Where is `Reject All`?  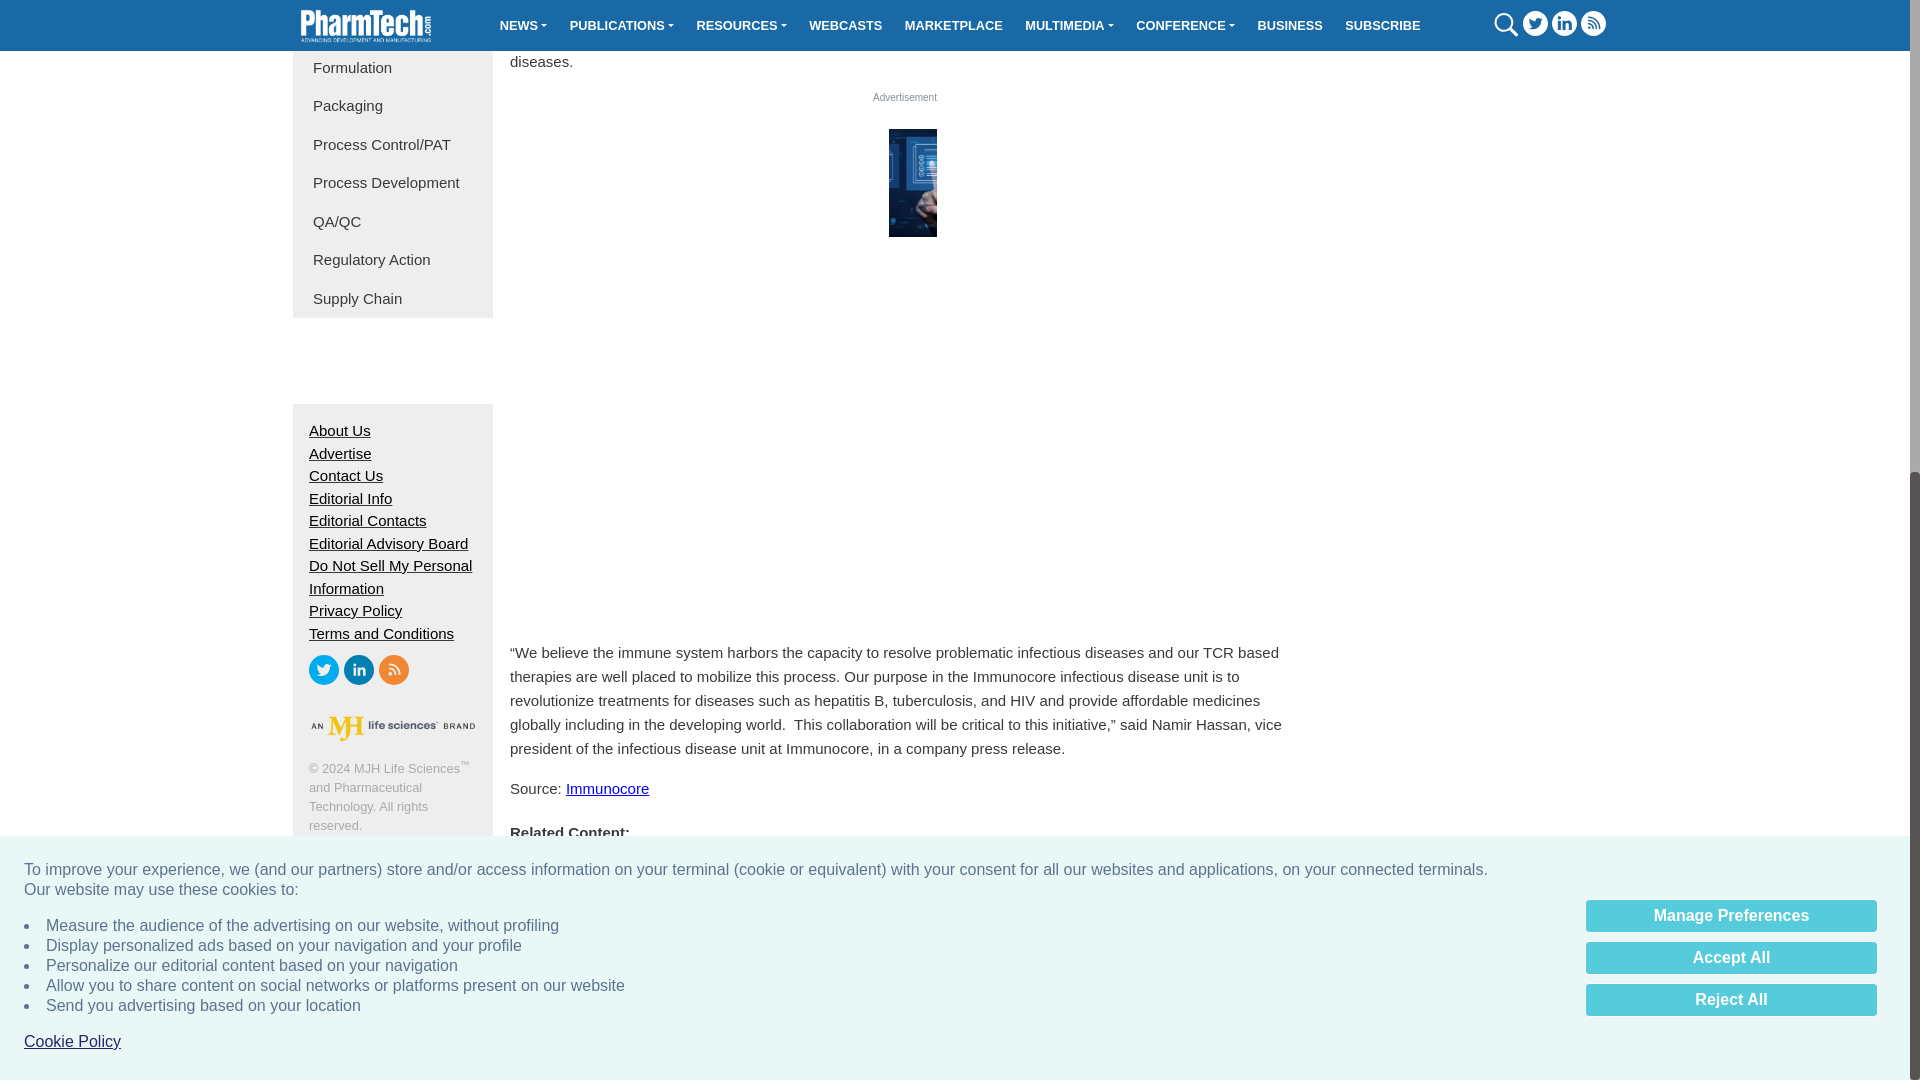 Reject All is located at coordinates (1731, 162).